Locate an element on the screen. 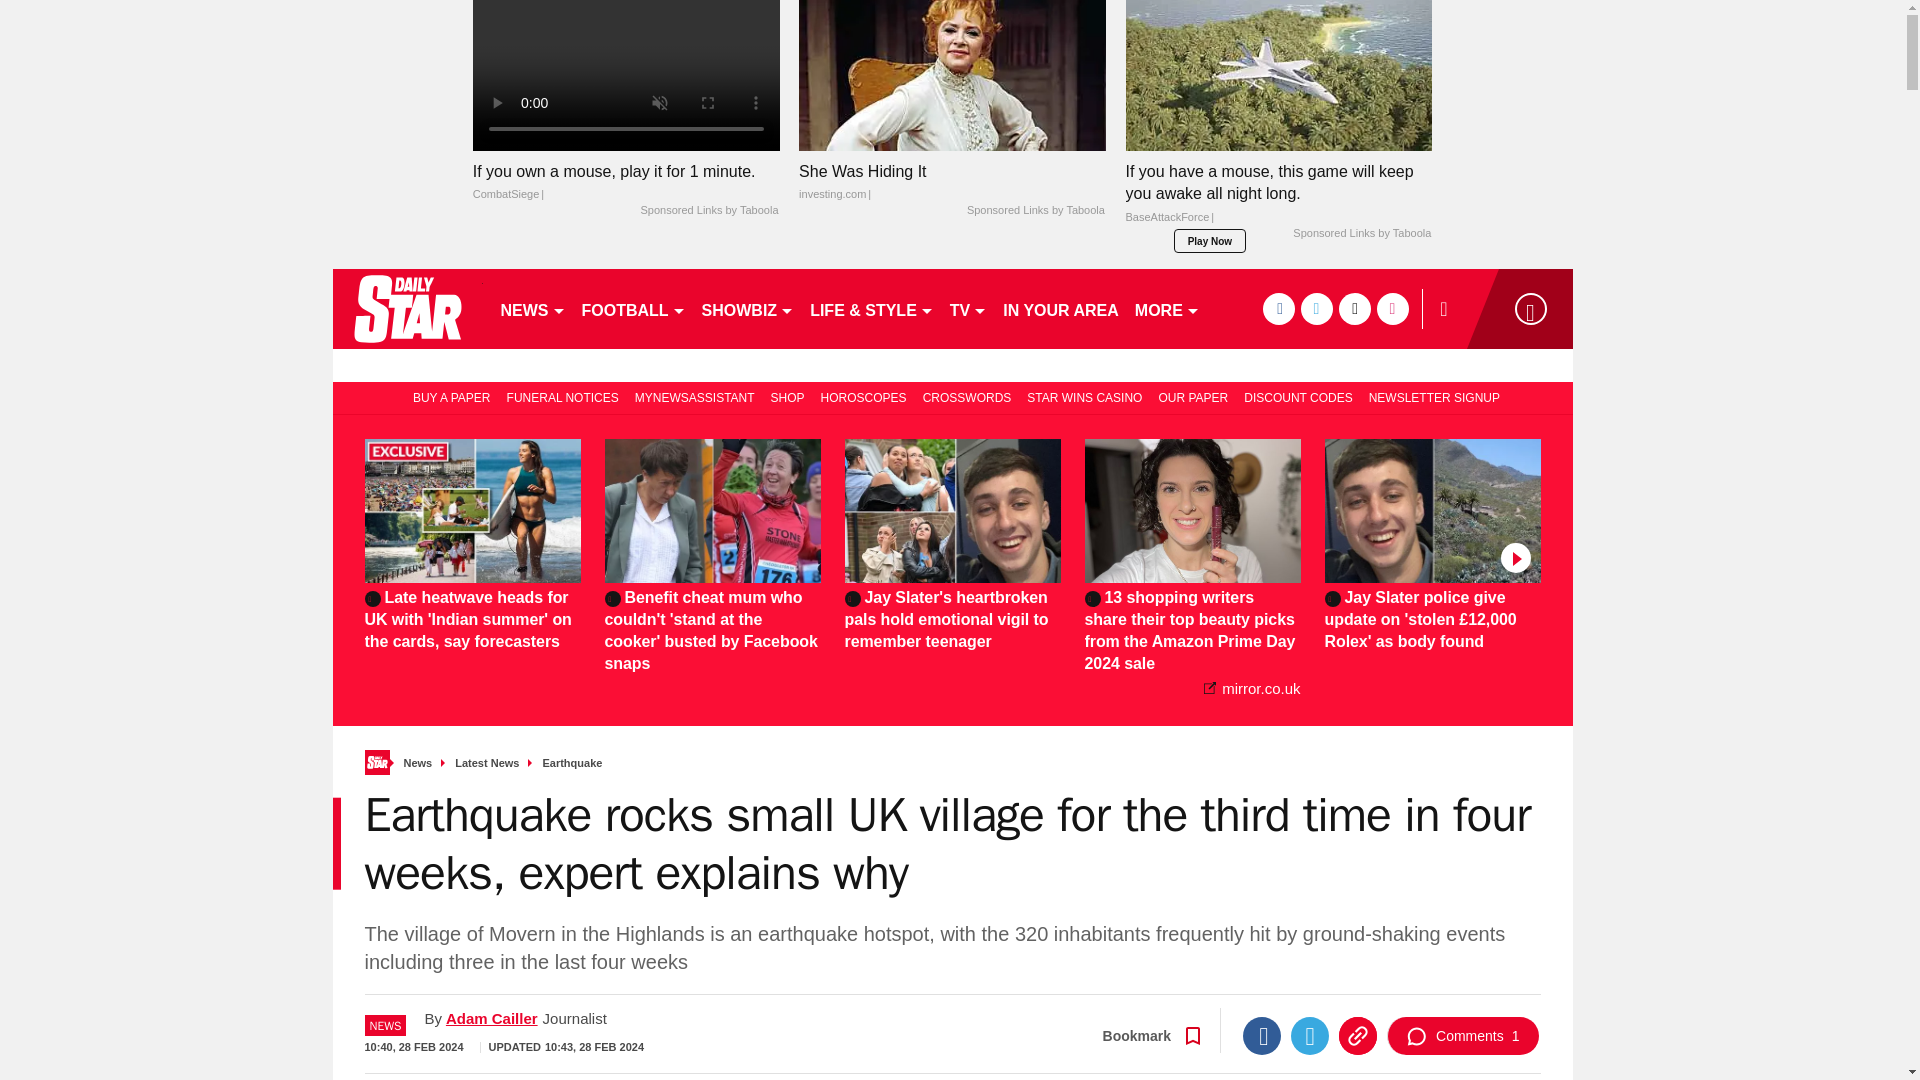 The height and width of the screenshot is (1080, 1920). She Was Hiding It is located at coordinates (952, 76).